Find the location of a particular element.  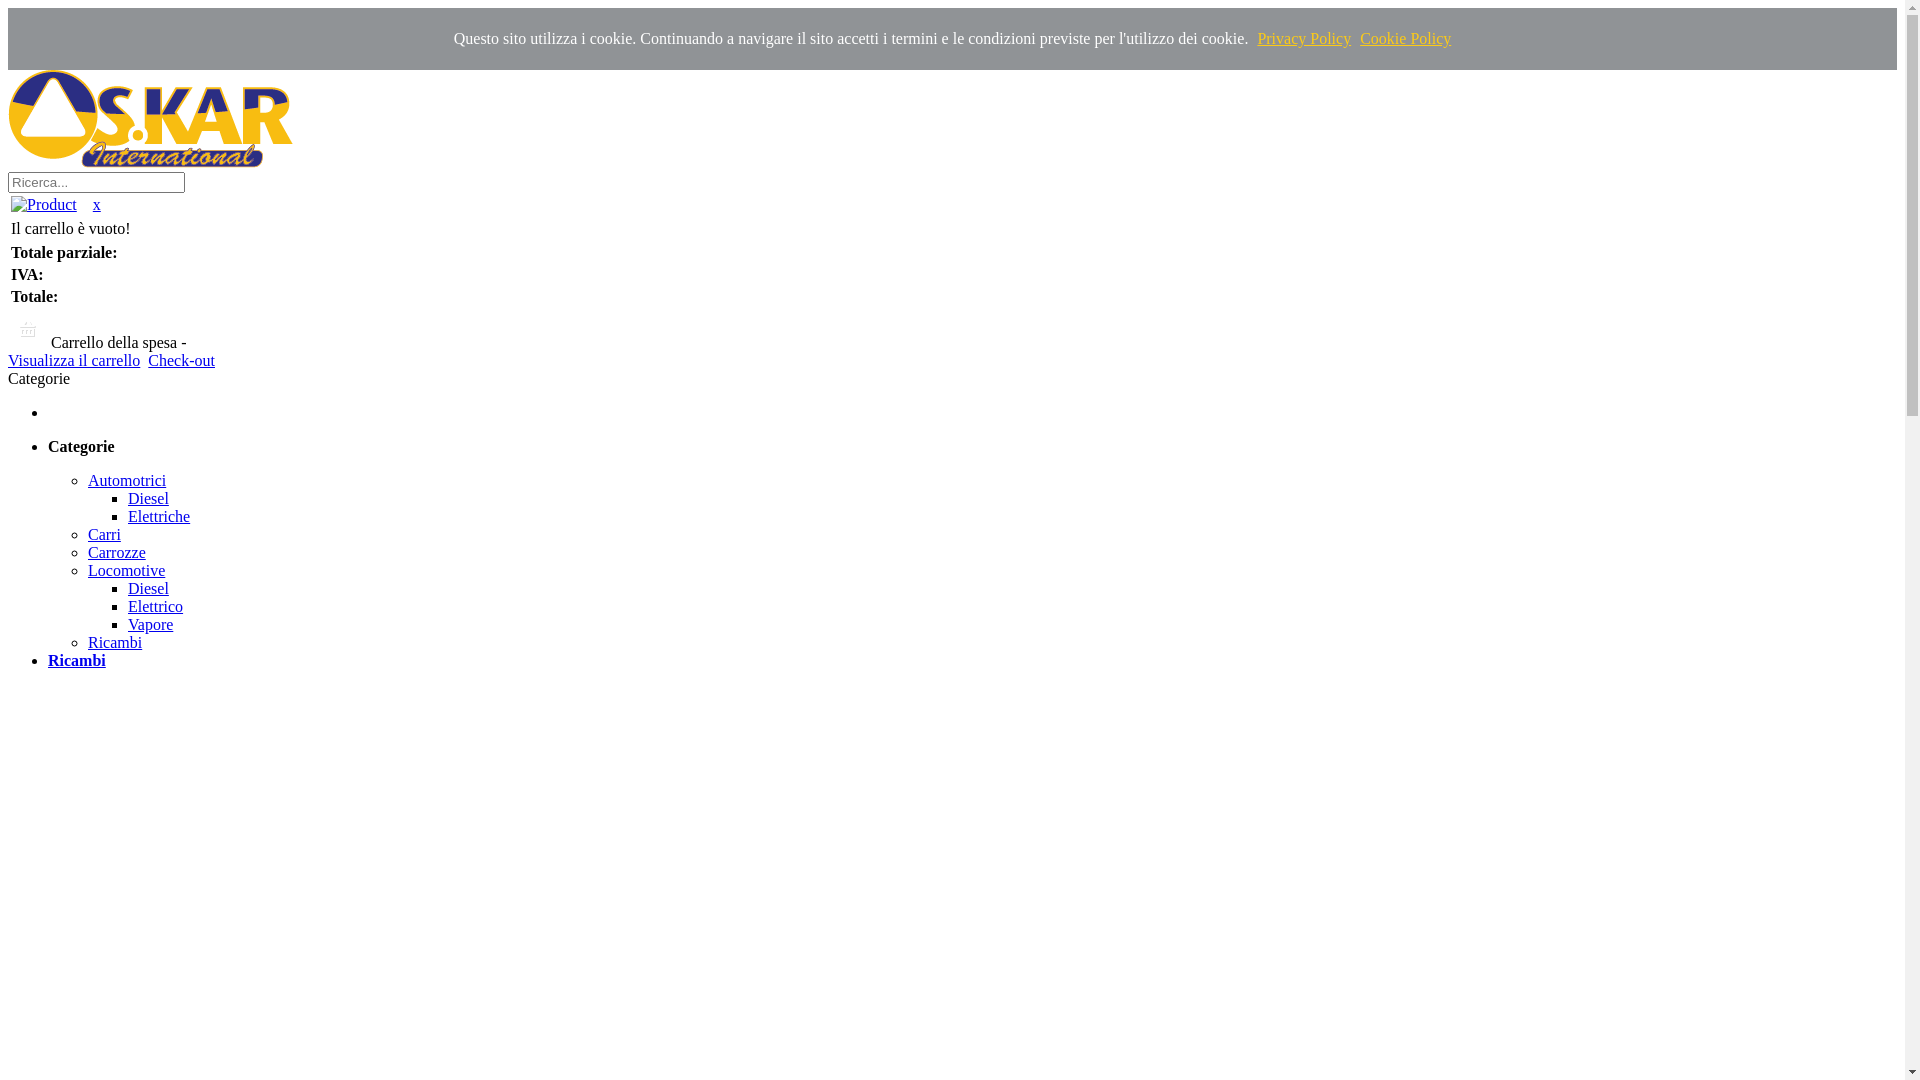

Ricambi is located at coordinates (77, 660).